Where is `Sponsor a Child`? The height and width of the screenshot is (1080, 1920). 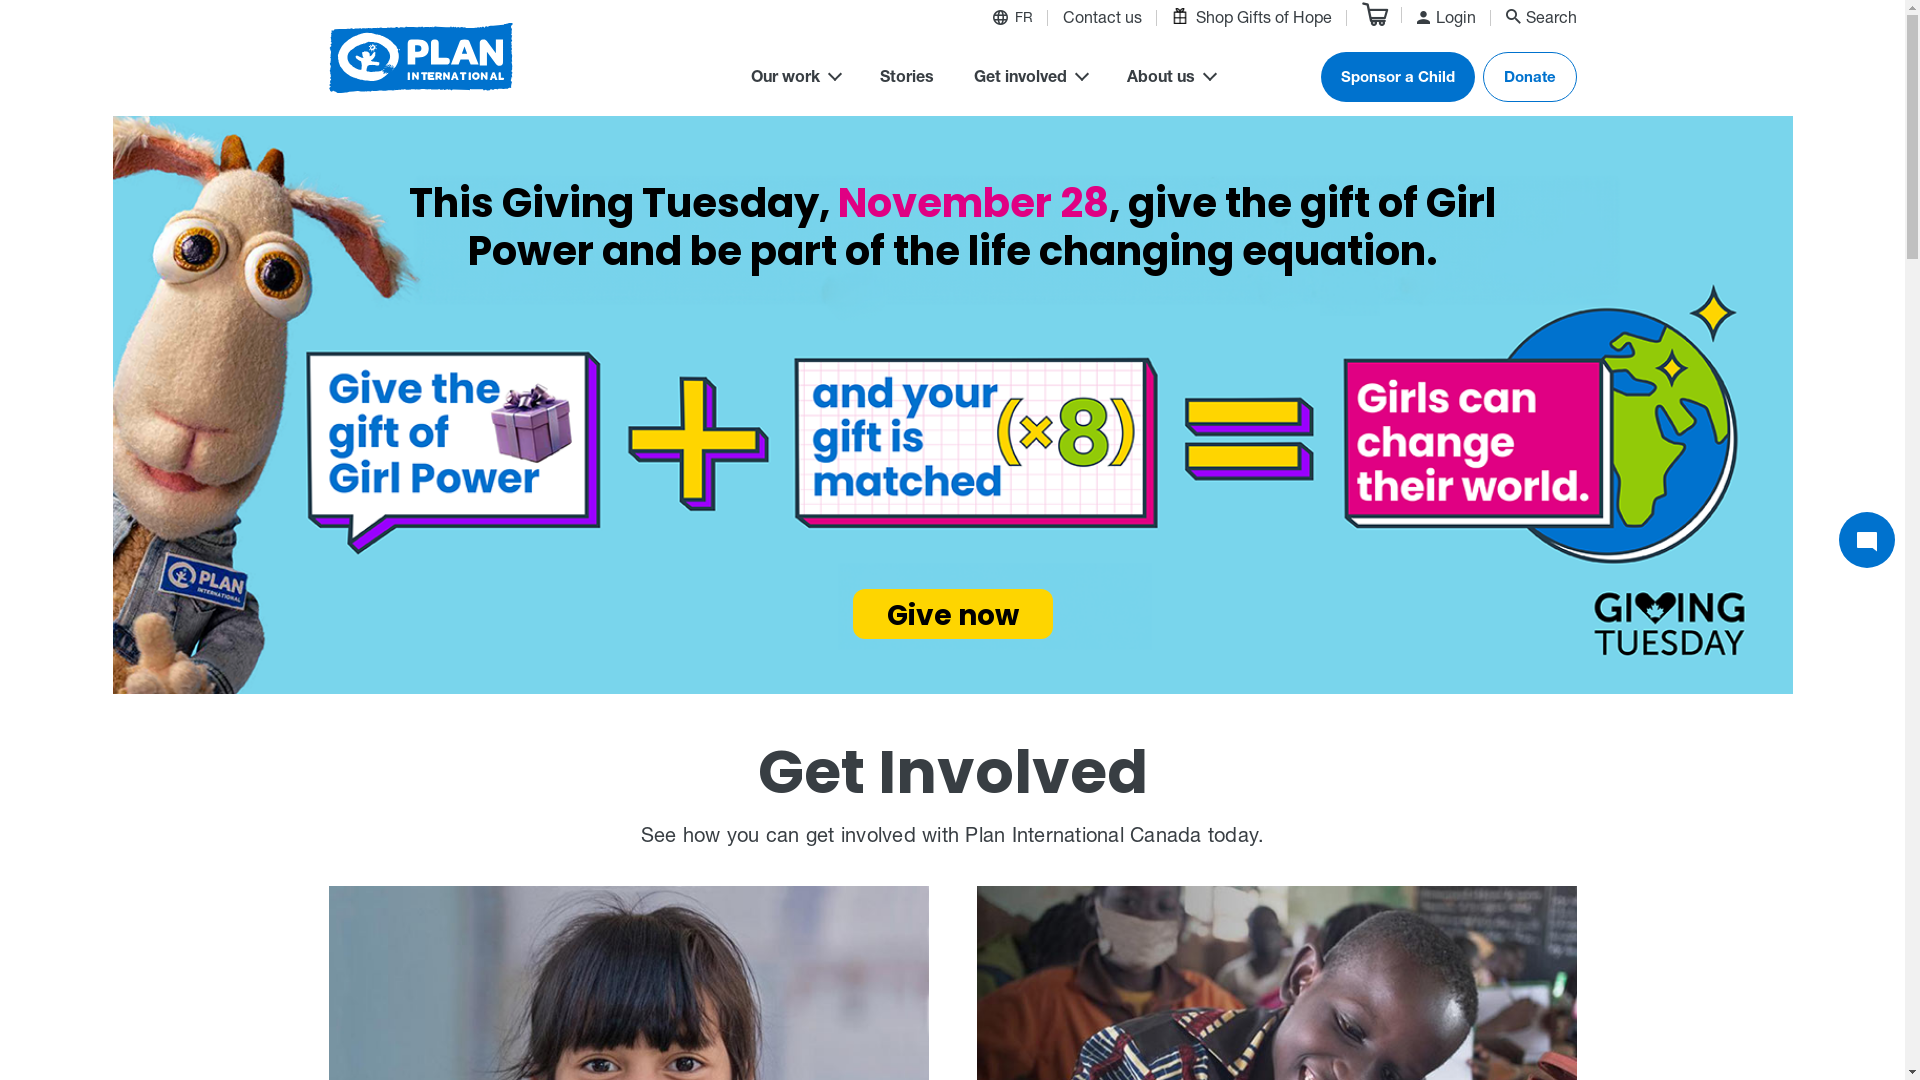 Sponsor a Child is located at coordinates (1397, 77).